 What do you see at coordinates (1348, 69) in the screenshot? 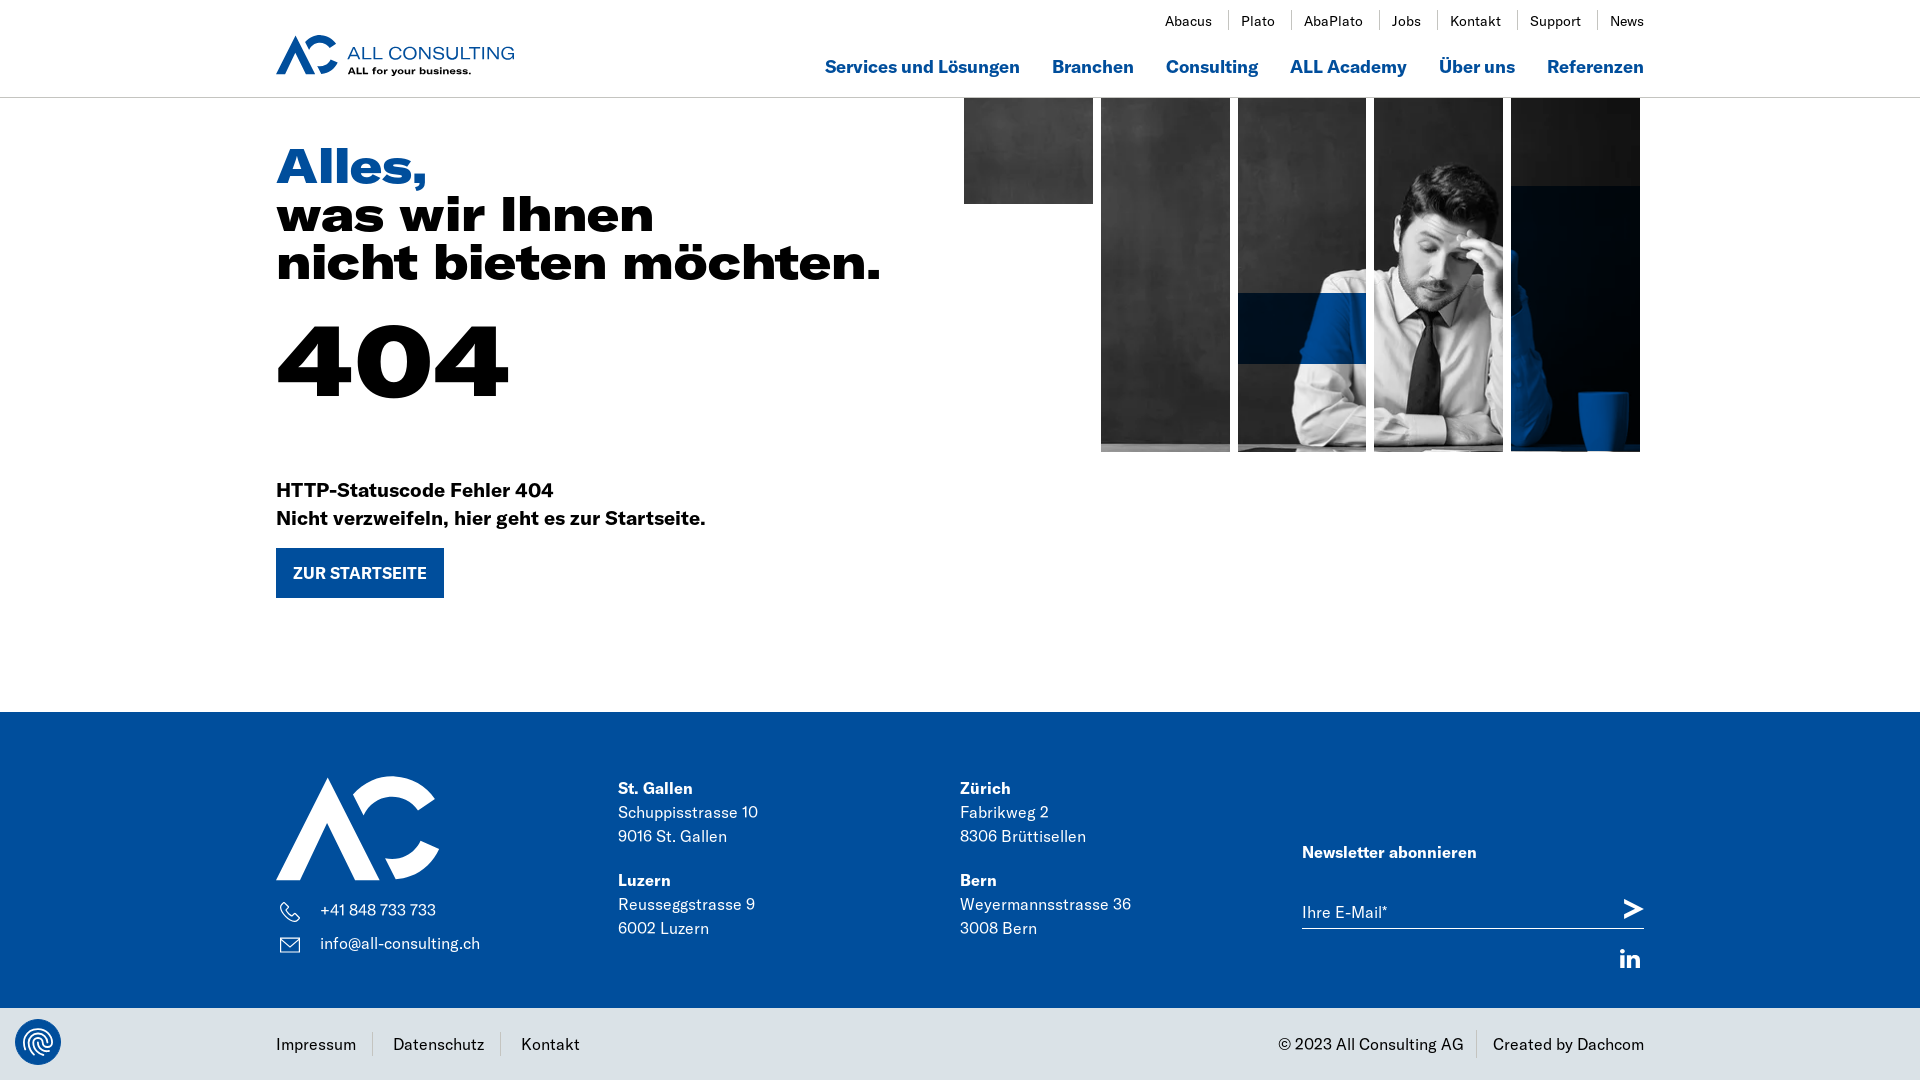
I see `ALL Academy` at bounding box center [1348, 69].